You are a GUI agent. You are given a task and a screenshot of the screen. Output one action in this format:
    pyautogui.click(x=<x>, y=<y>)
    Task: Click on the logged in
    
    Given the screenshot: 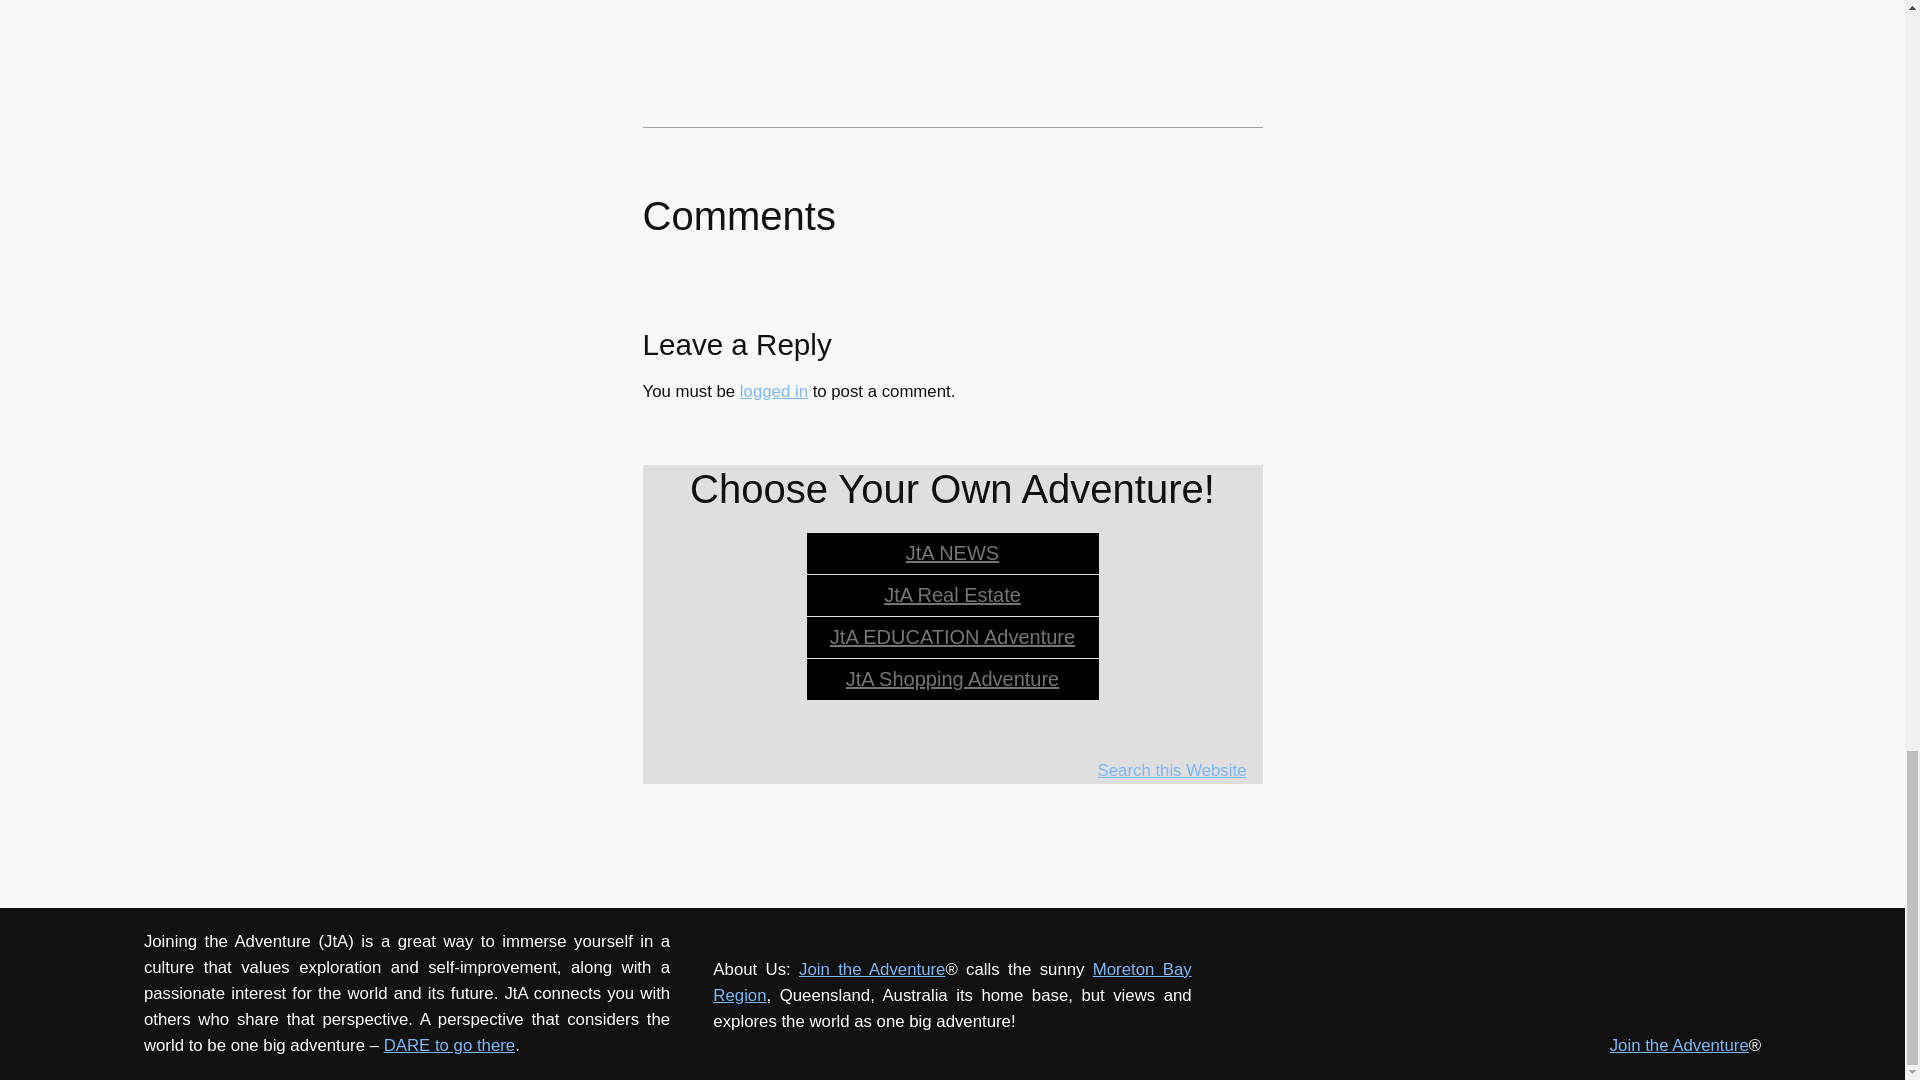 What is the action you would take?
    pyautogui.click(x=774, y=391)
    